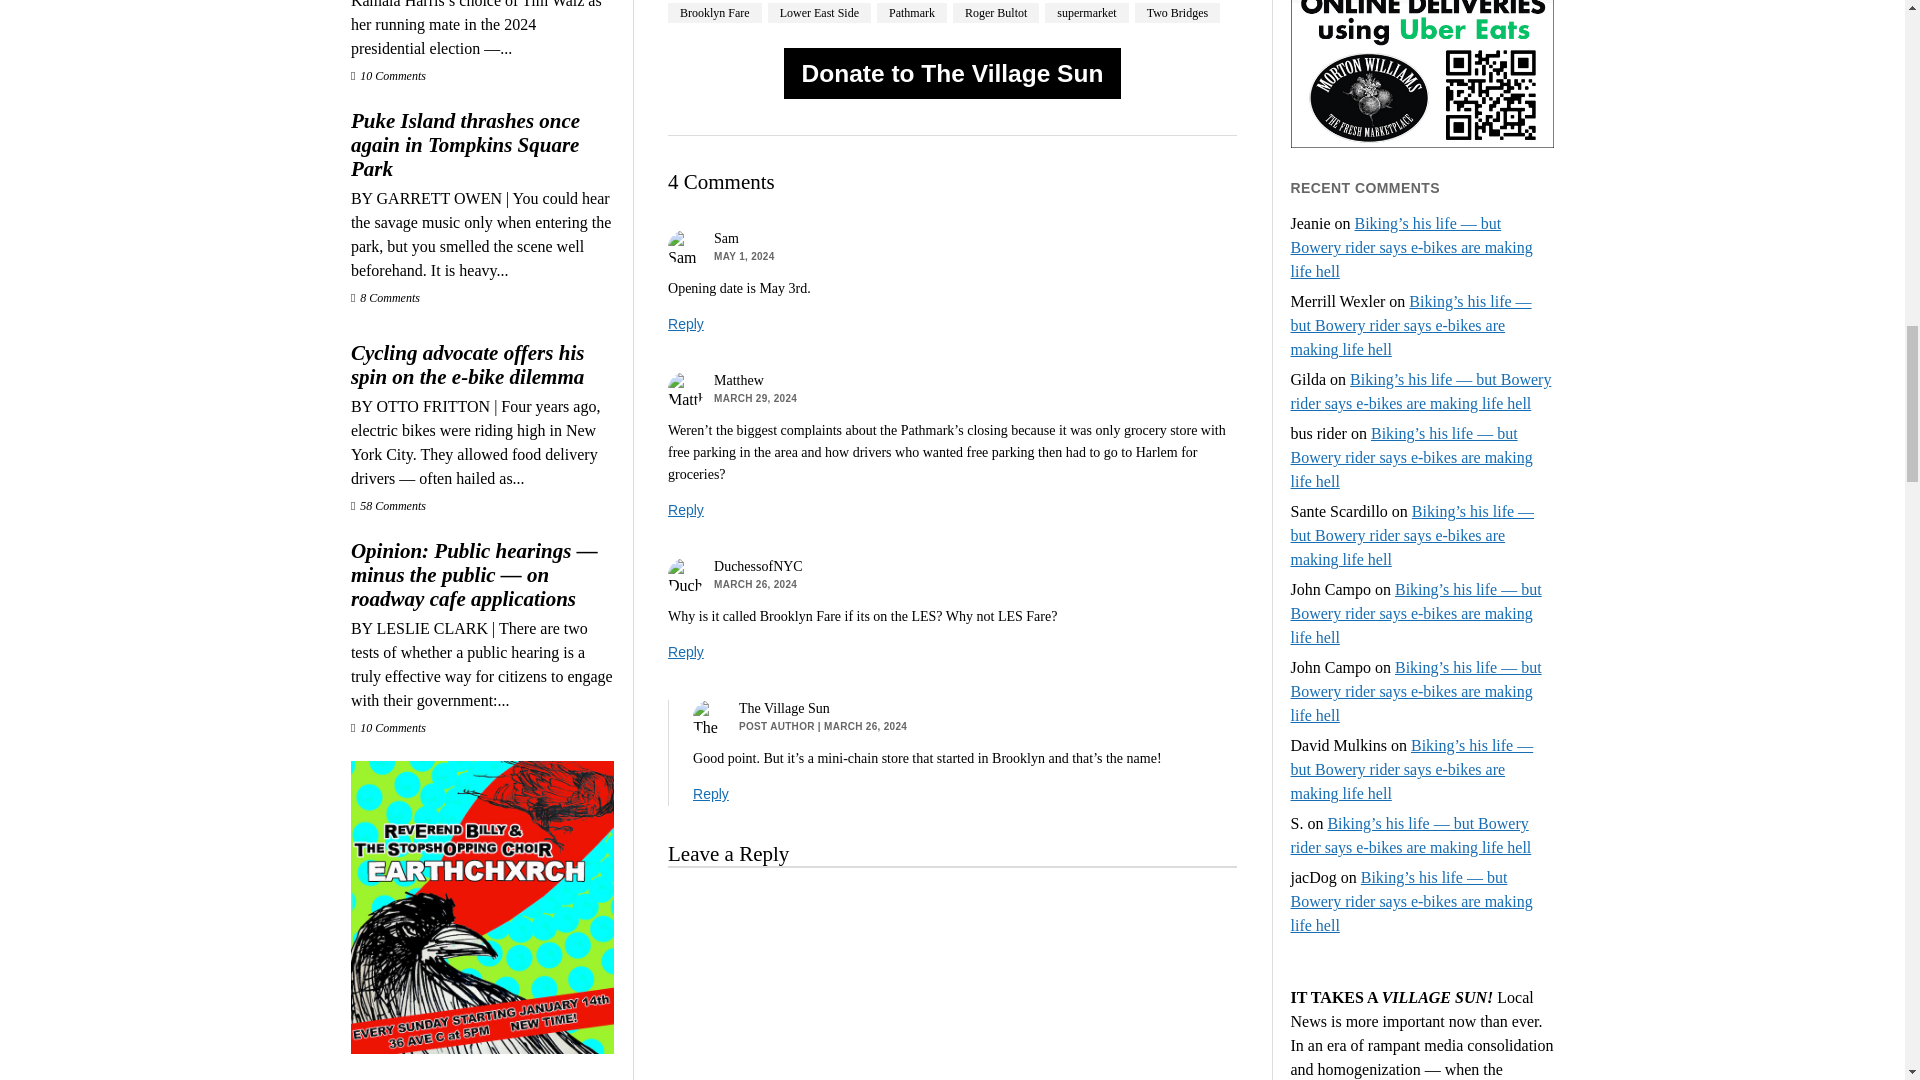 This screenshot has width=1920, height=1080. What do you see at coordinates (912, 12) in the screenshot?
I see `Pathmark` at bounding box center [912, 12].